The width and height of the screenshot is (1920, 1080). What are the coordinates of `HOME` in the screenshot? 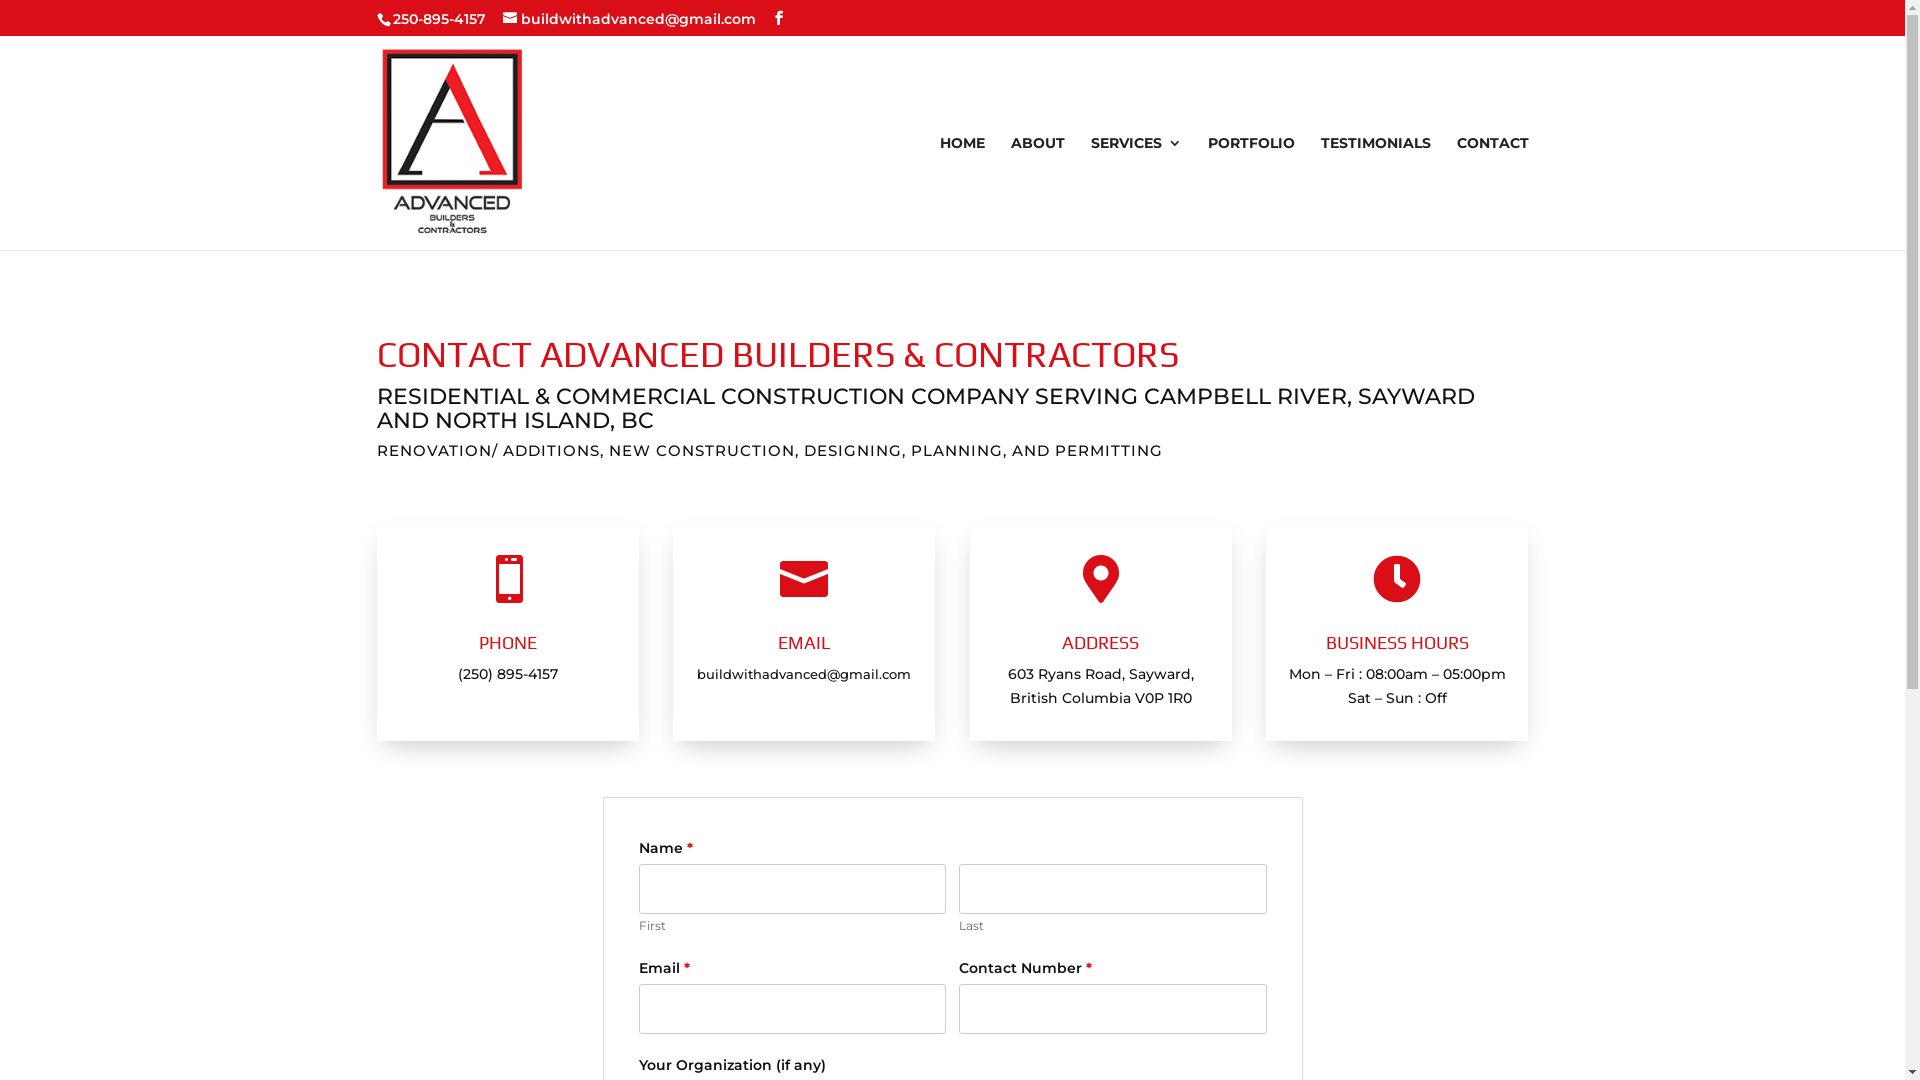 It's located at (962, 193).